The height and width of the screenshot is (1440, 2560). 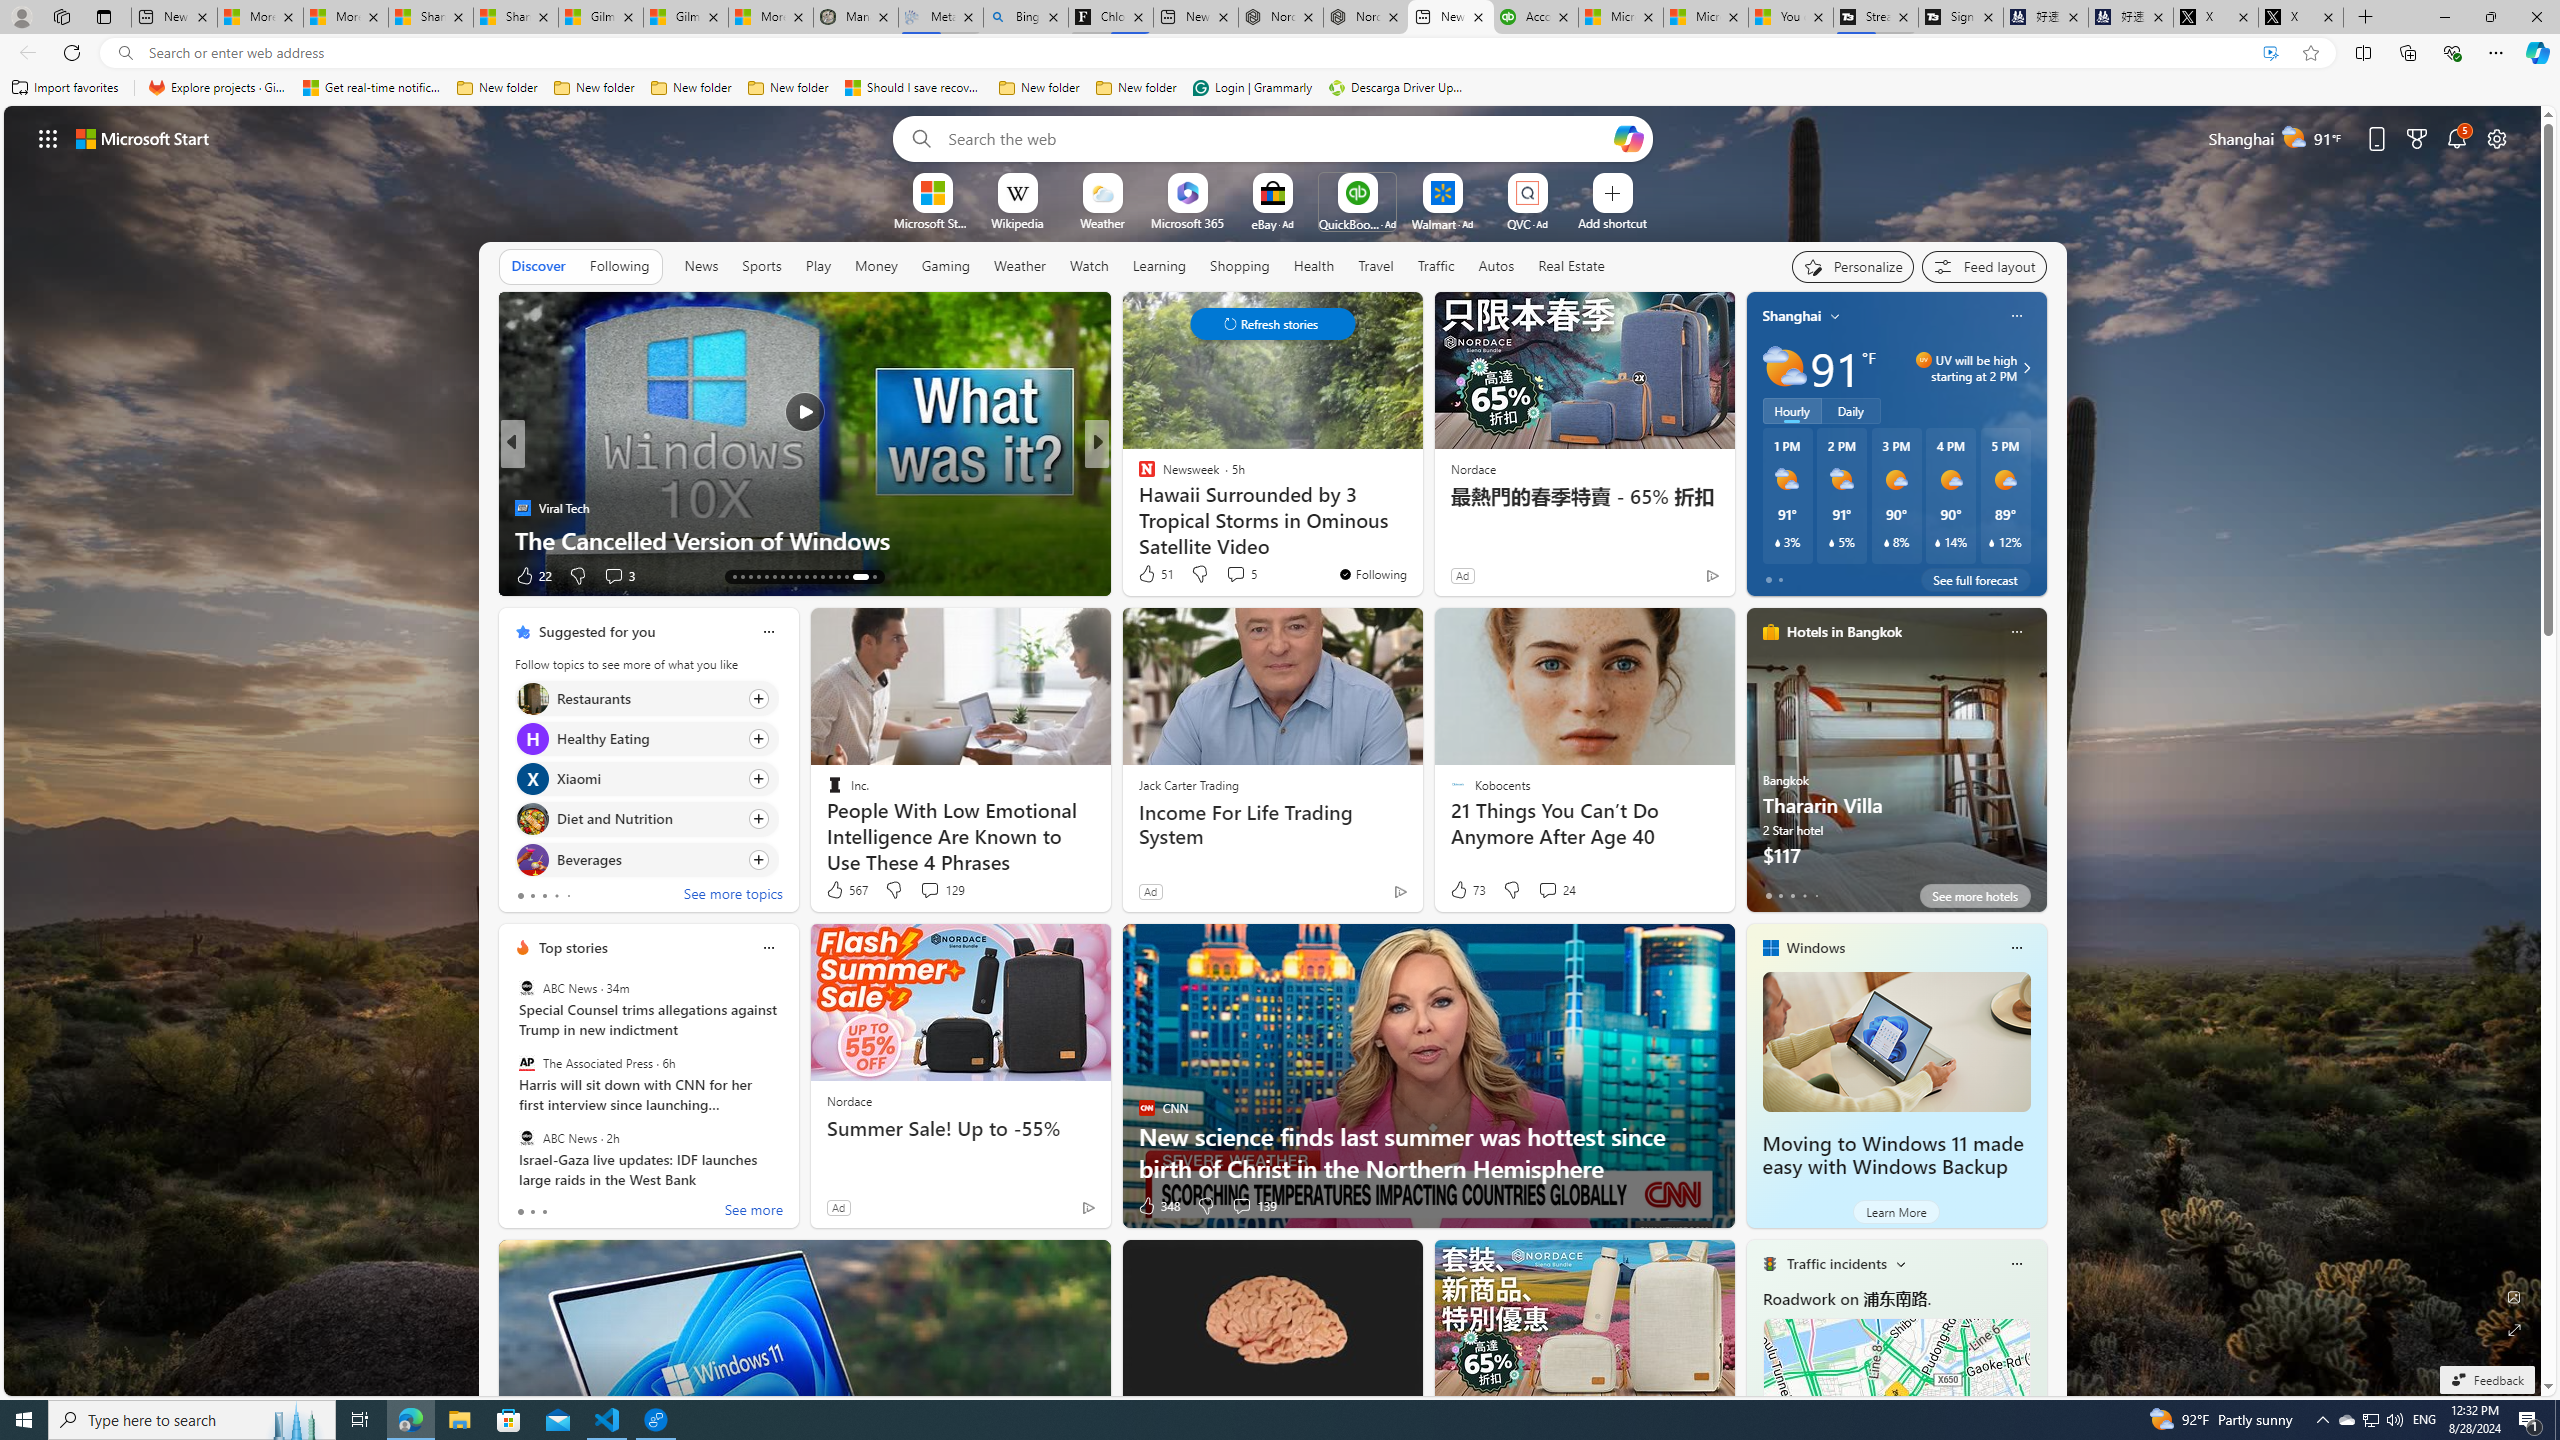 I want to click on Hotels in Bangkok, so click(x=1844, y=632).